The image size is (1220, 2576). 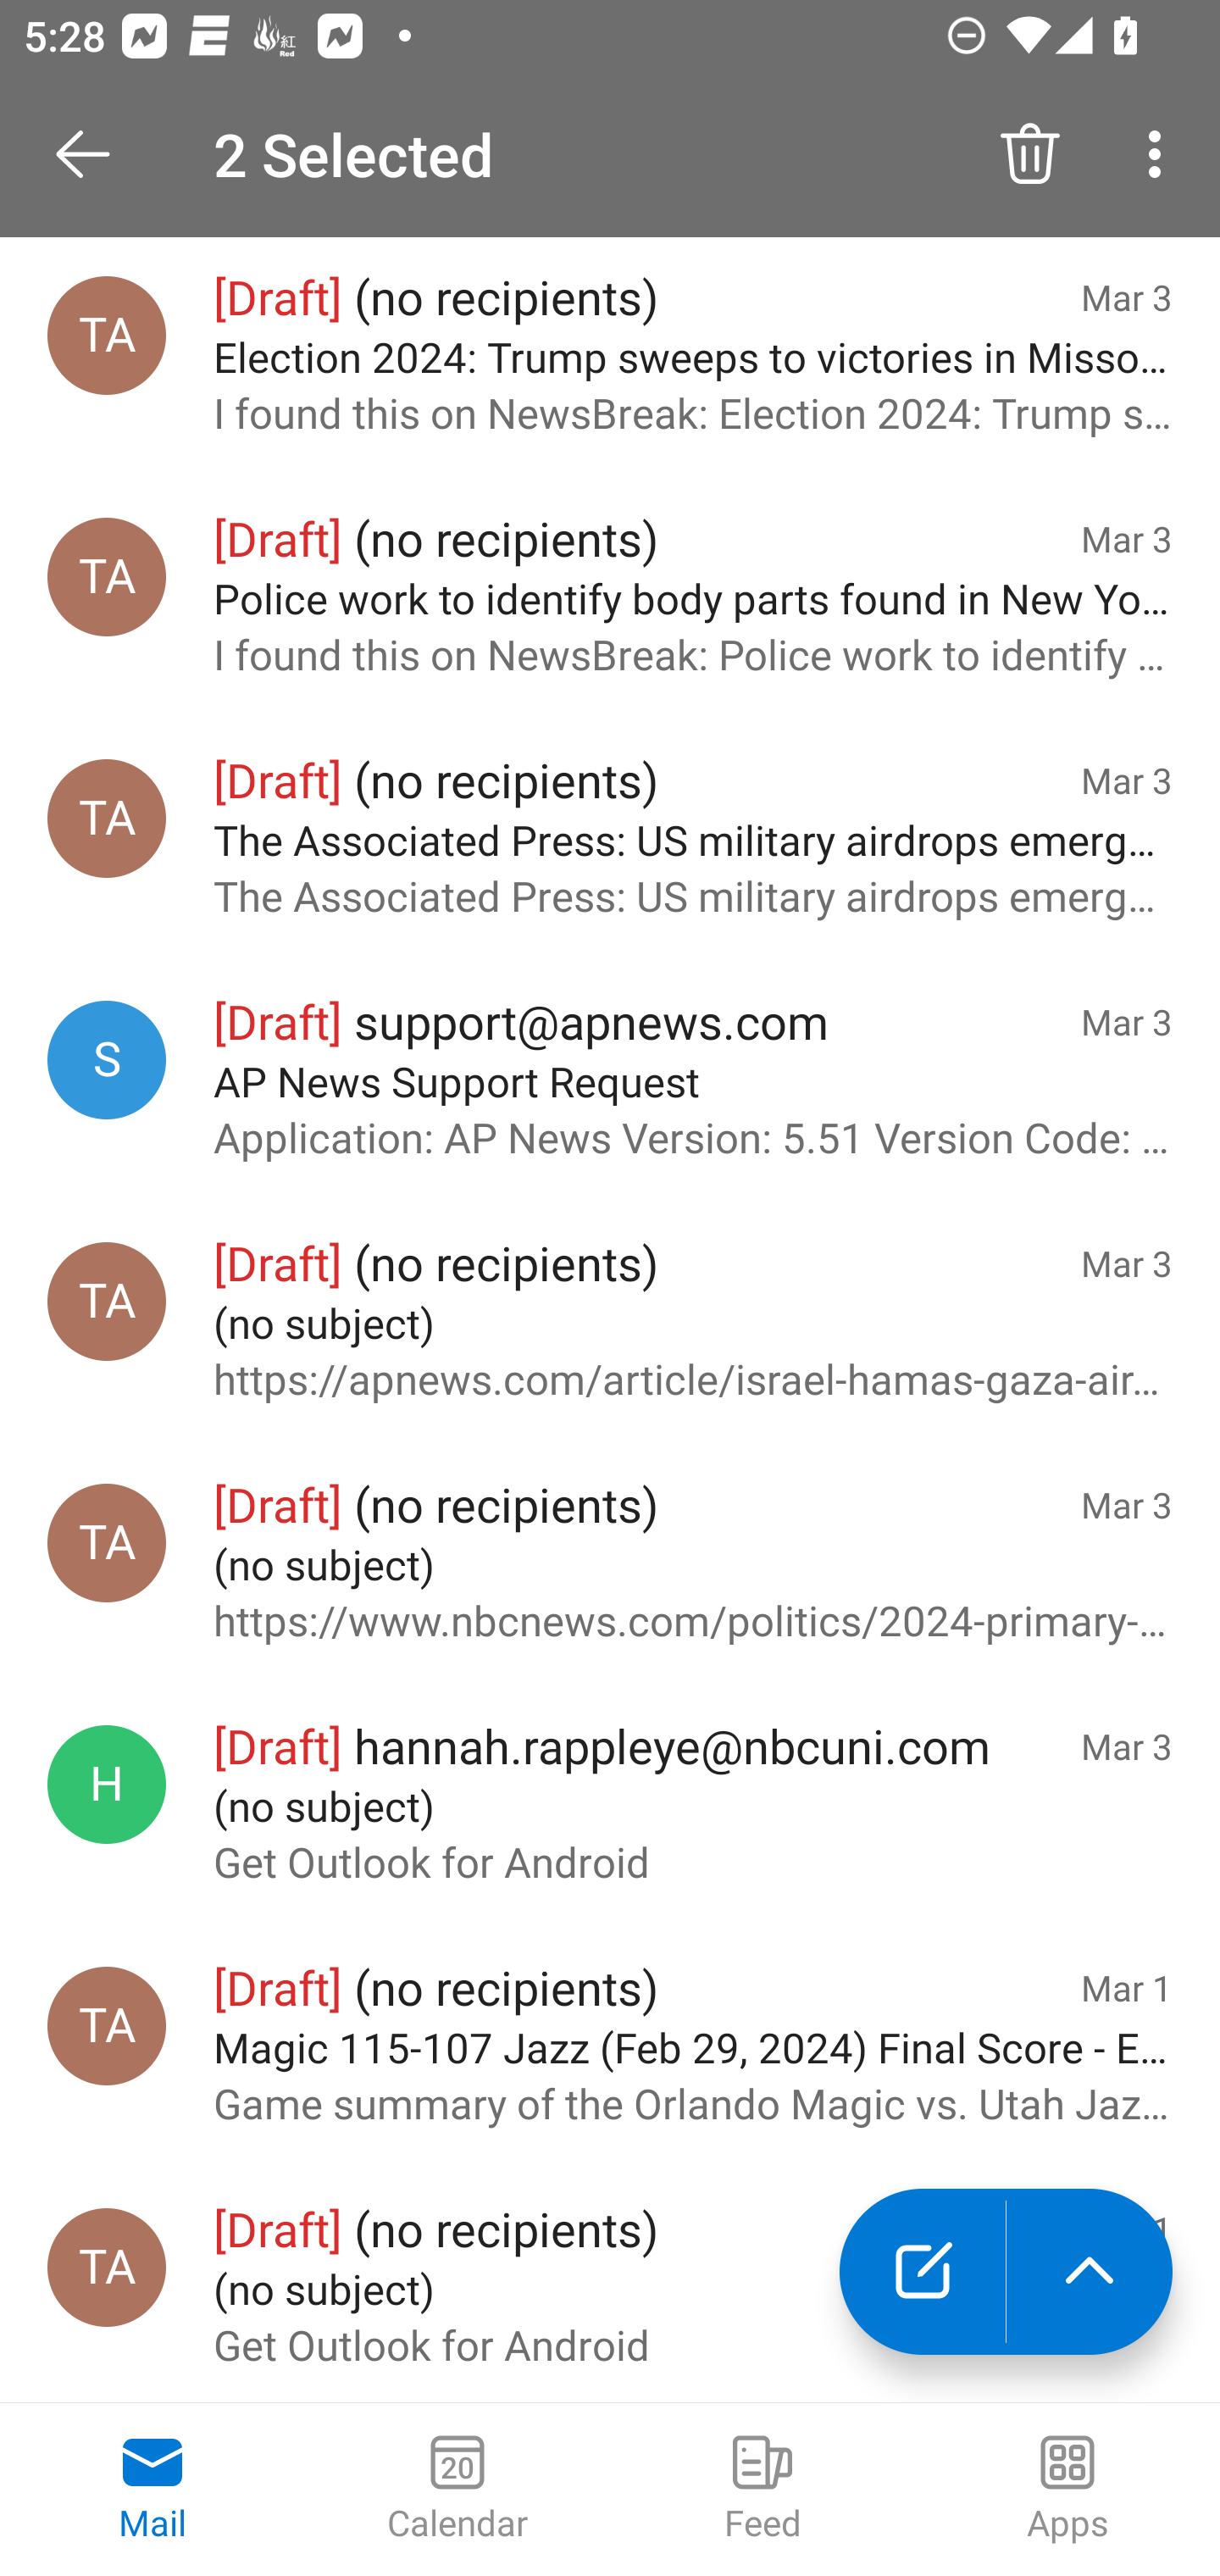 What do you see at coordinates (1067, 2490) in the screenshot?
I see `Apps` at bounding box center [1067, 2490].